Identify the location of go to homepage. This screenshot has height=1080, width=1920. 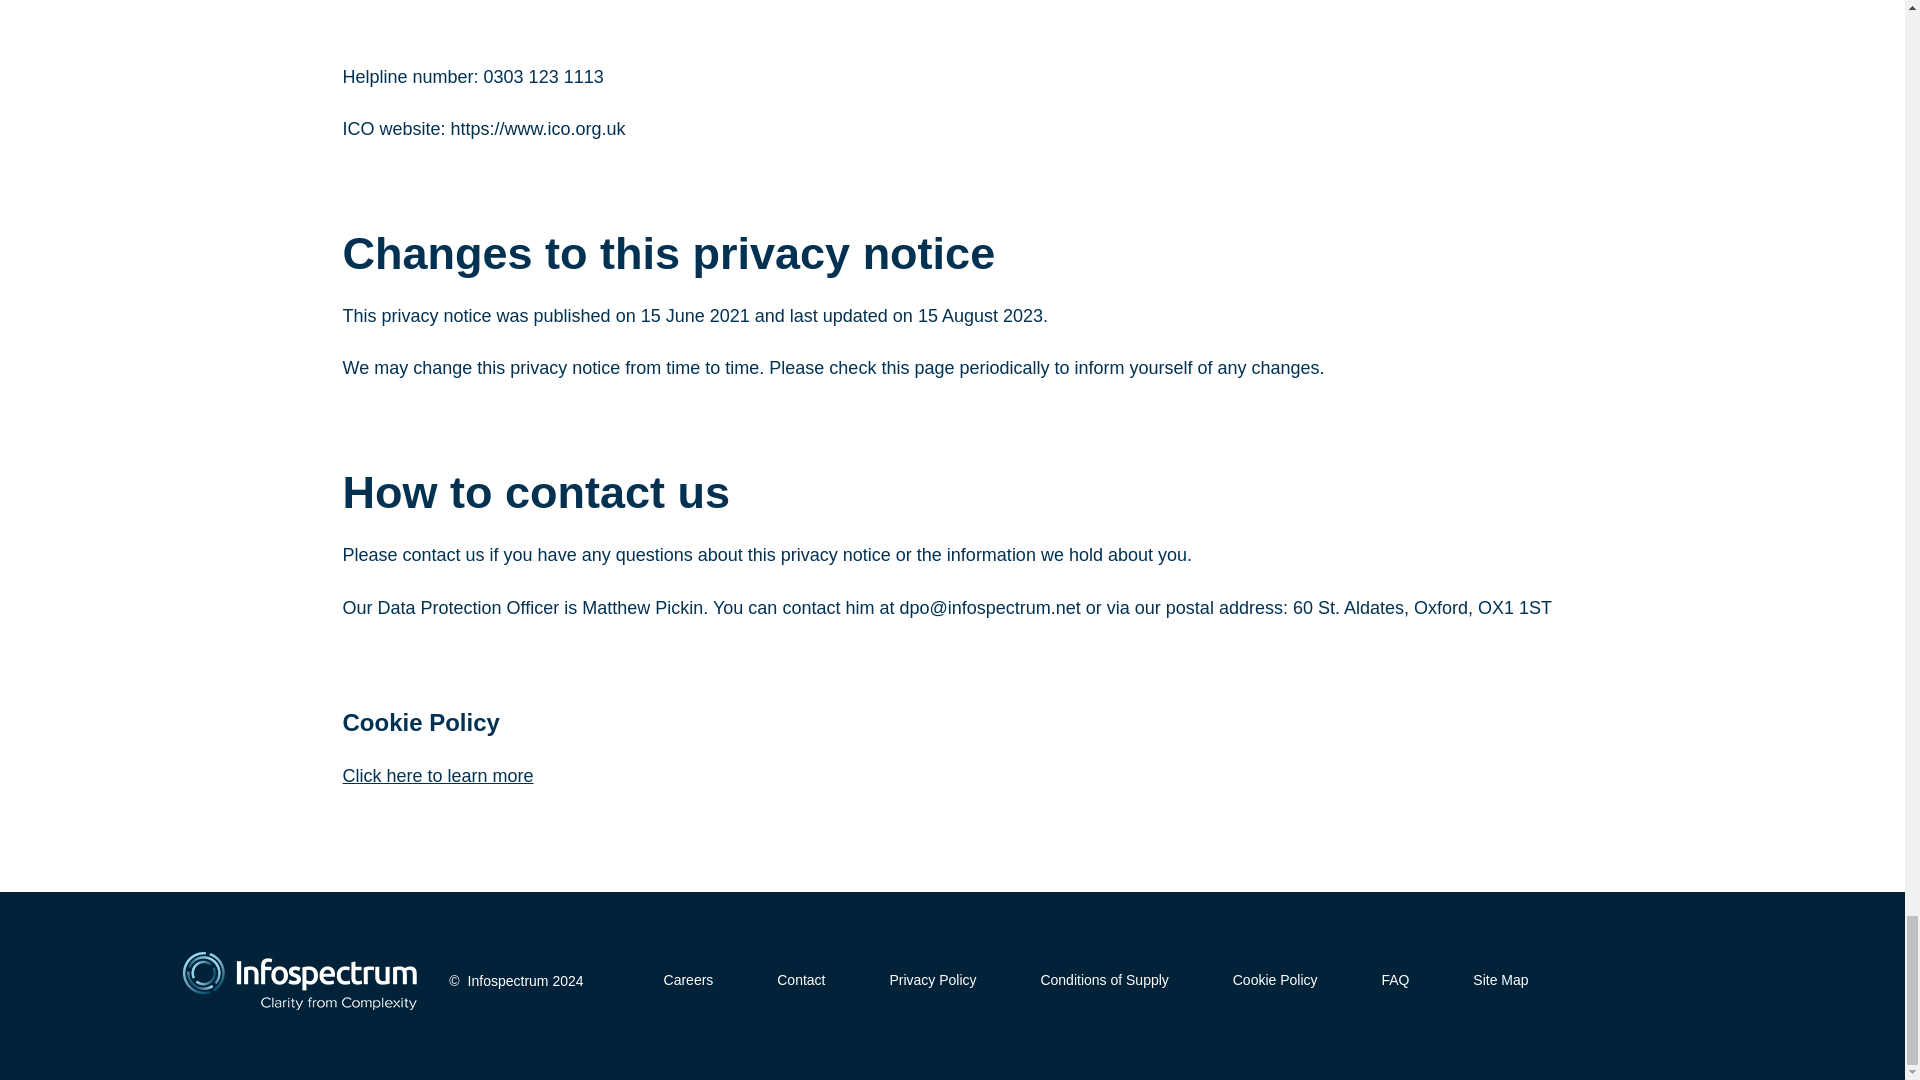
(299, 980).